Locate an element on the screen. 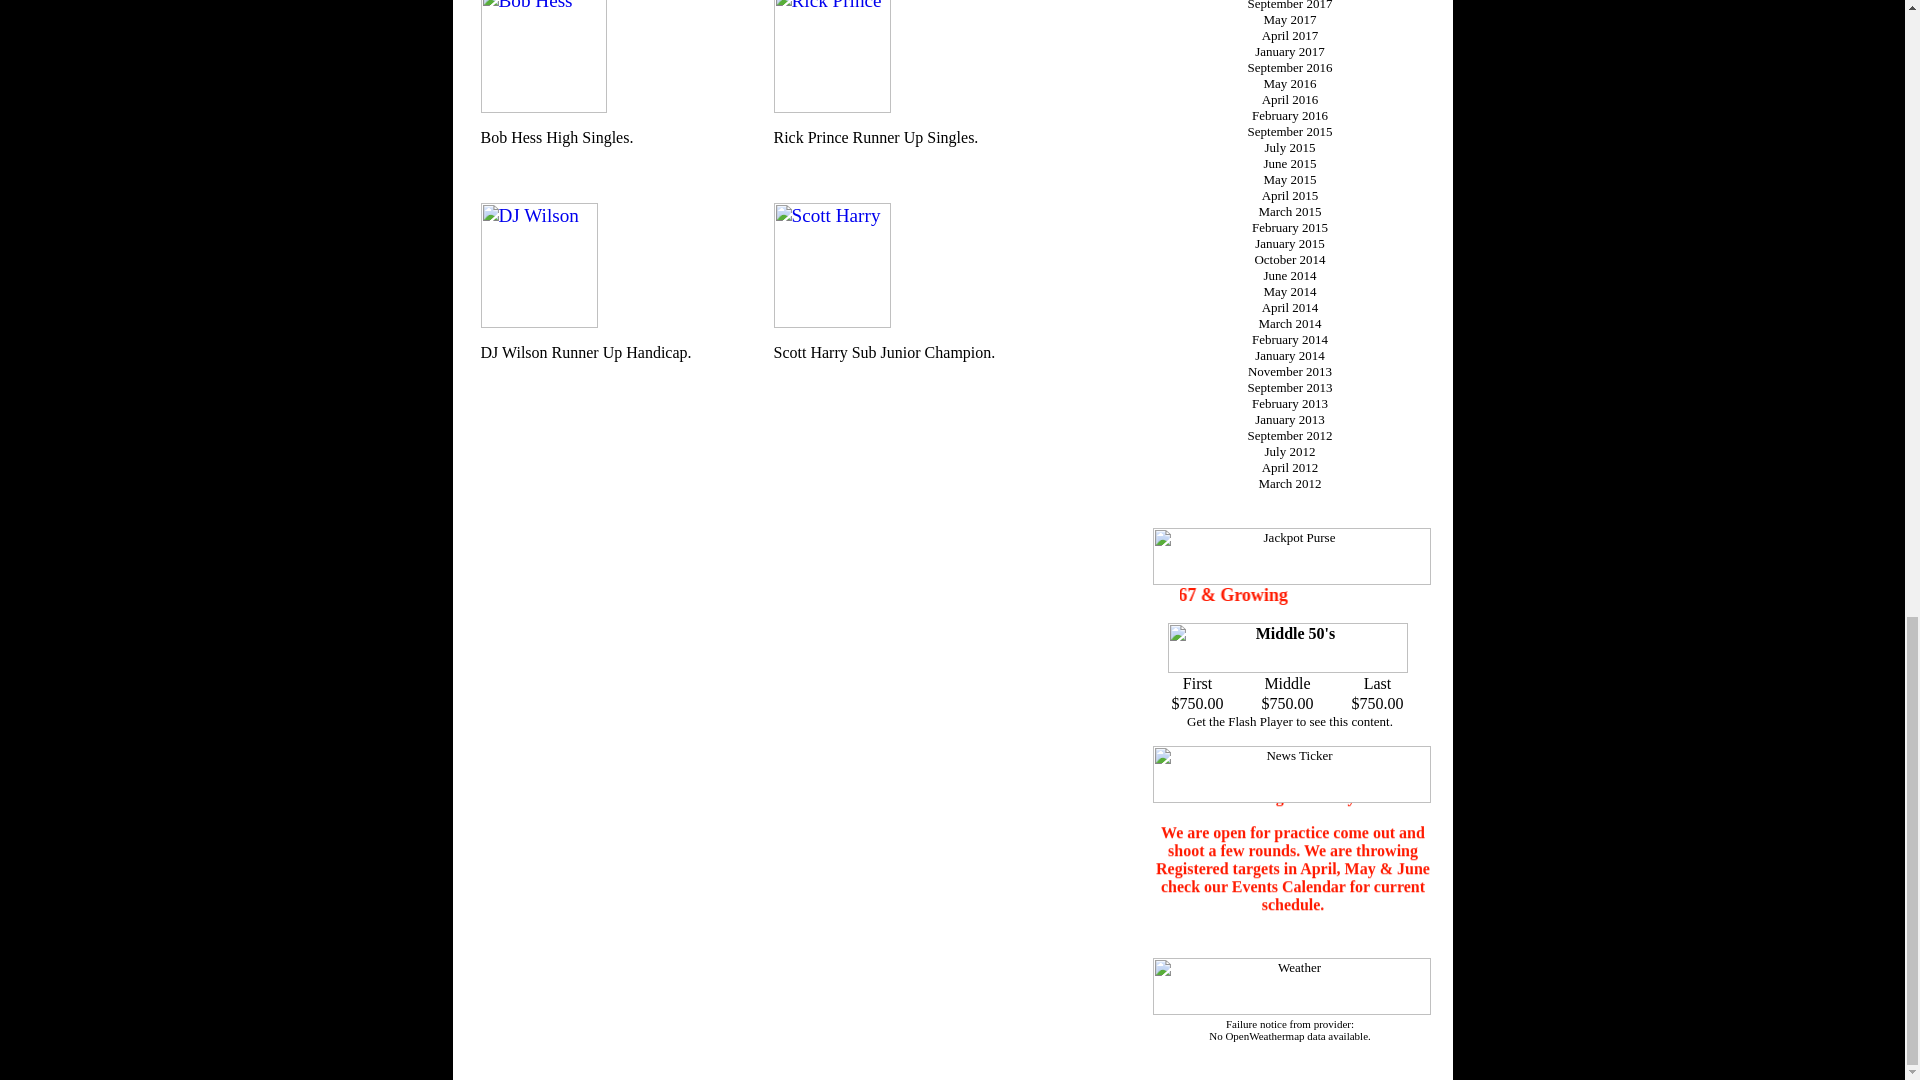  News Ticker is located at coordinates (1291, 774).